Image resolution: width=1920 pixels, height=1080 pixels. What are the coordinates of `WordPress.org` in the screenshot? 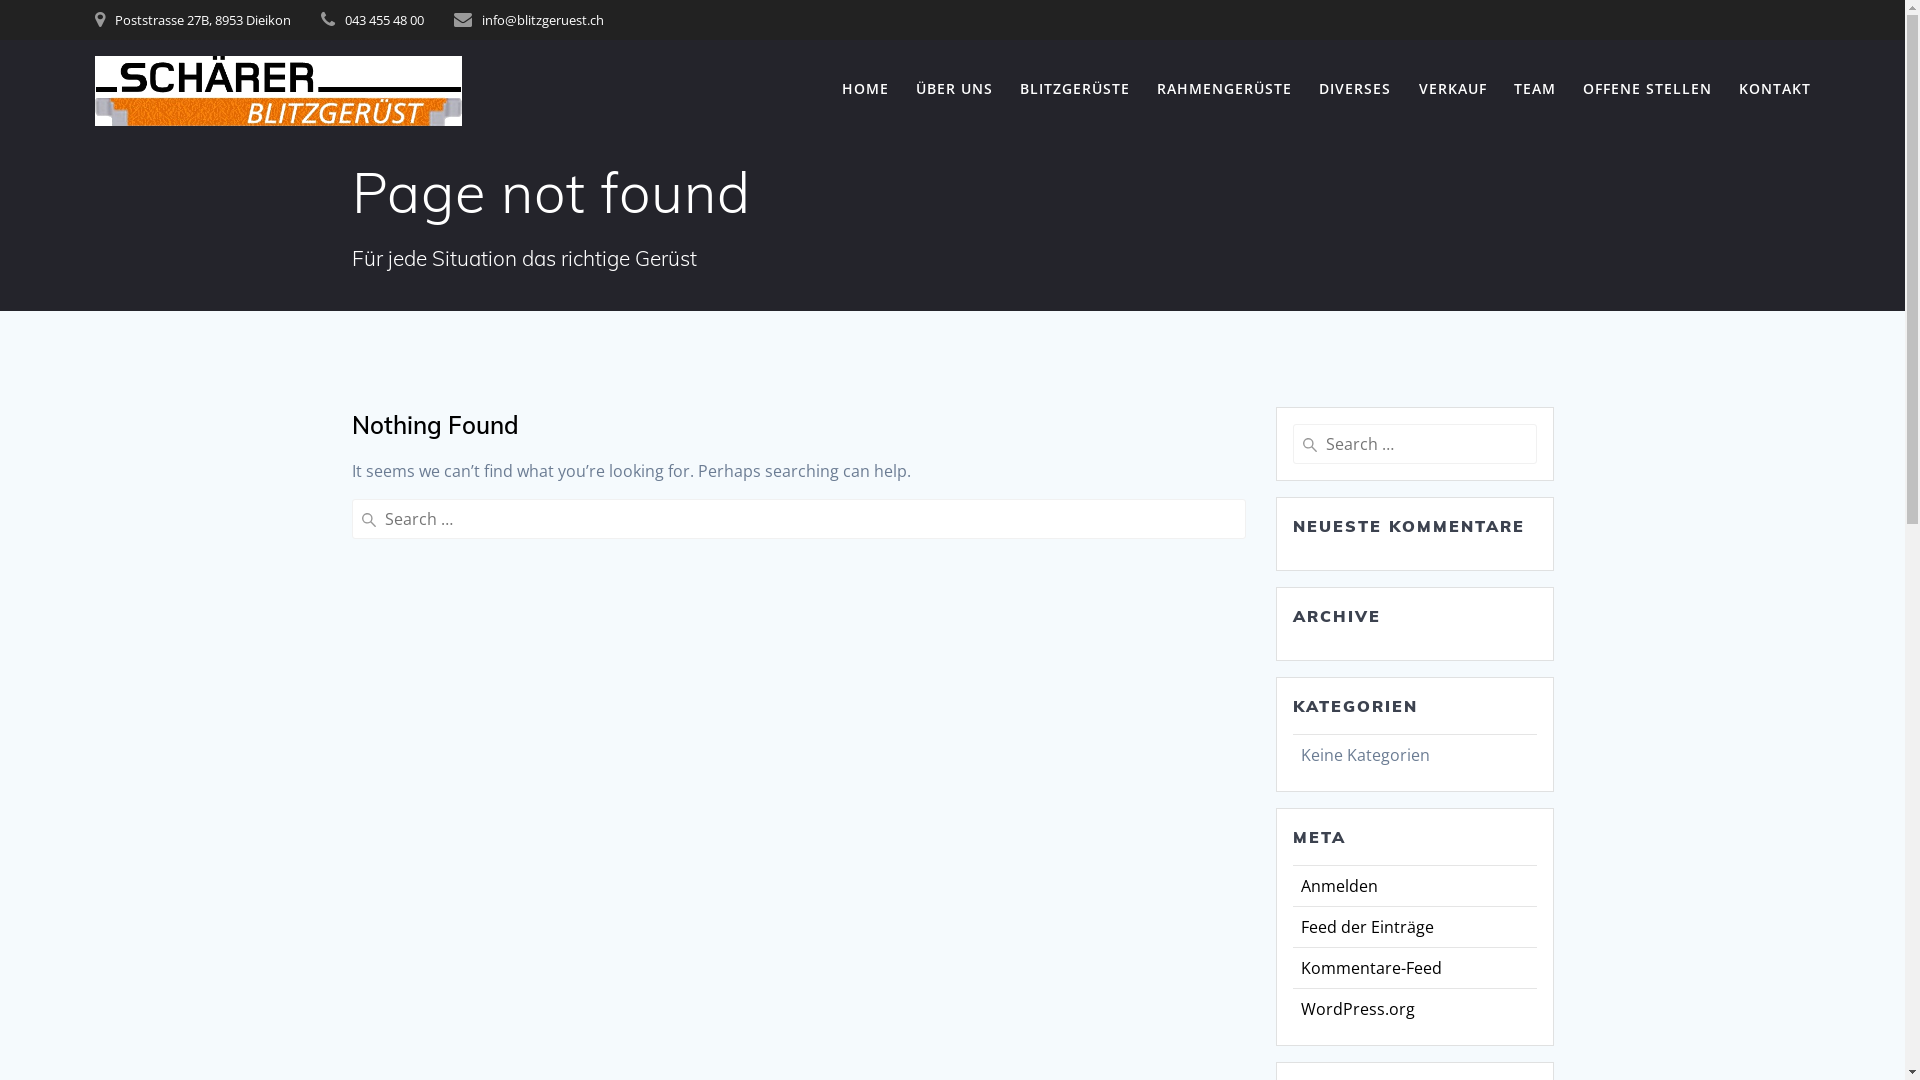 It's located at (1357, 1009).